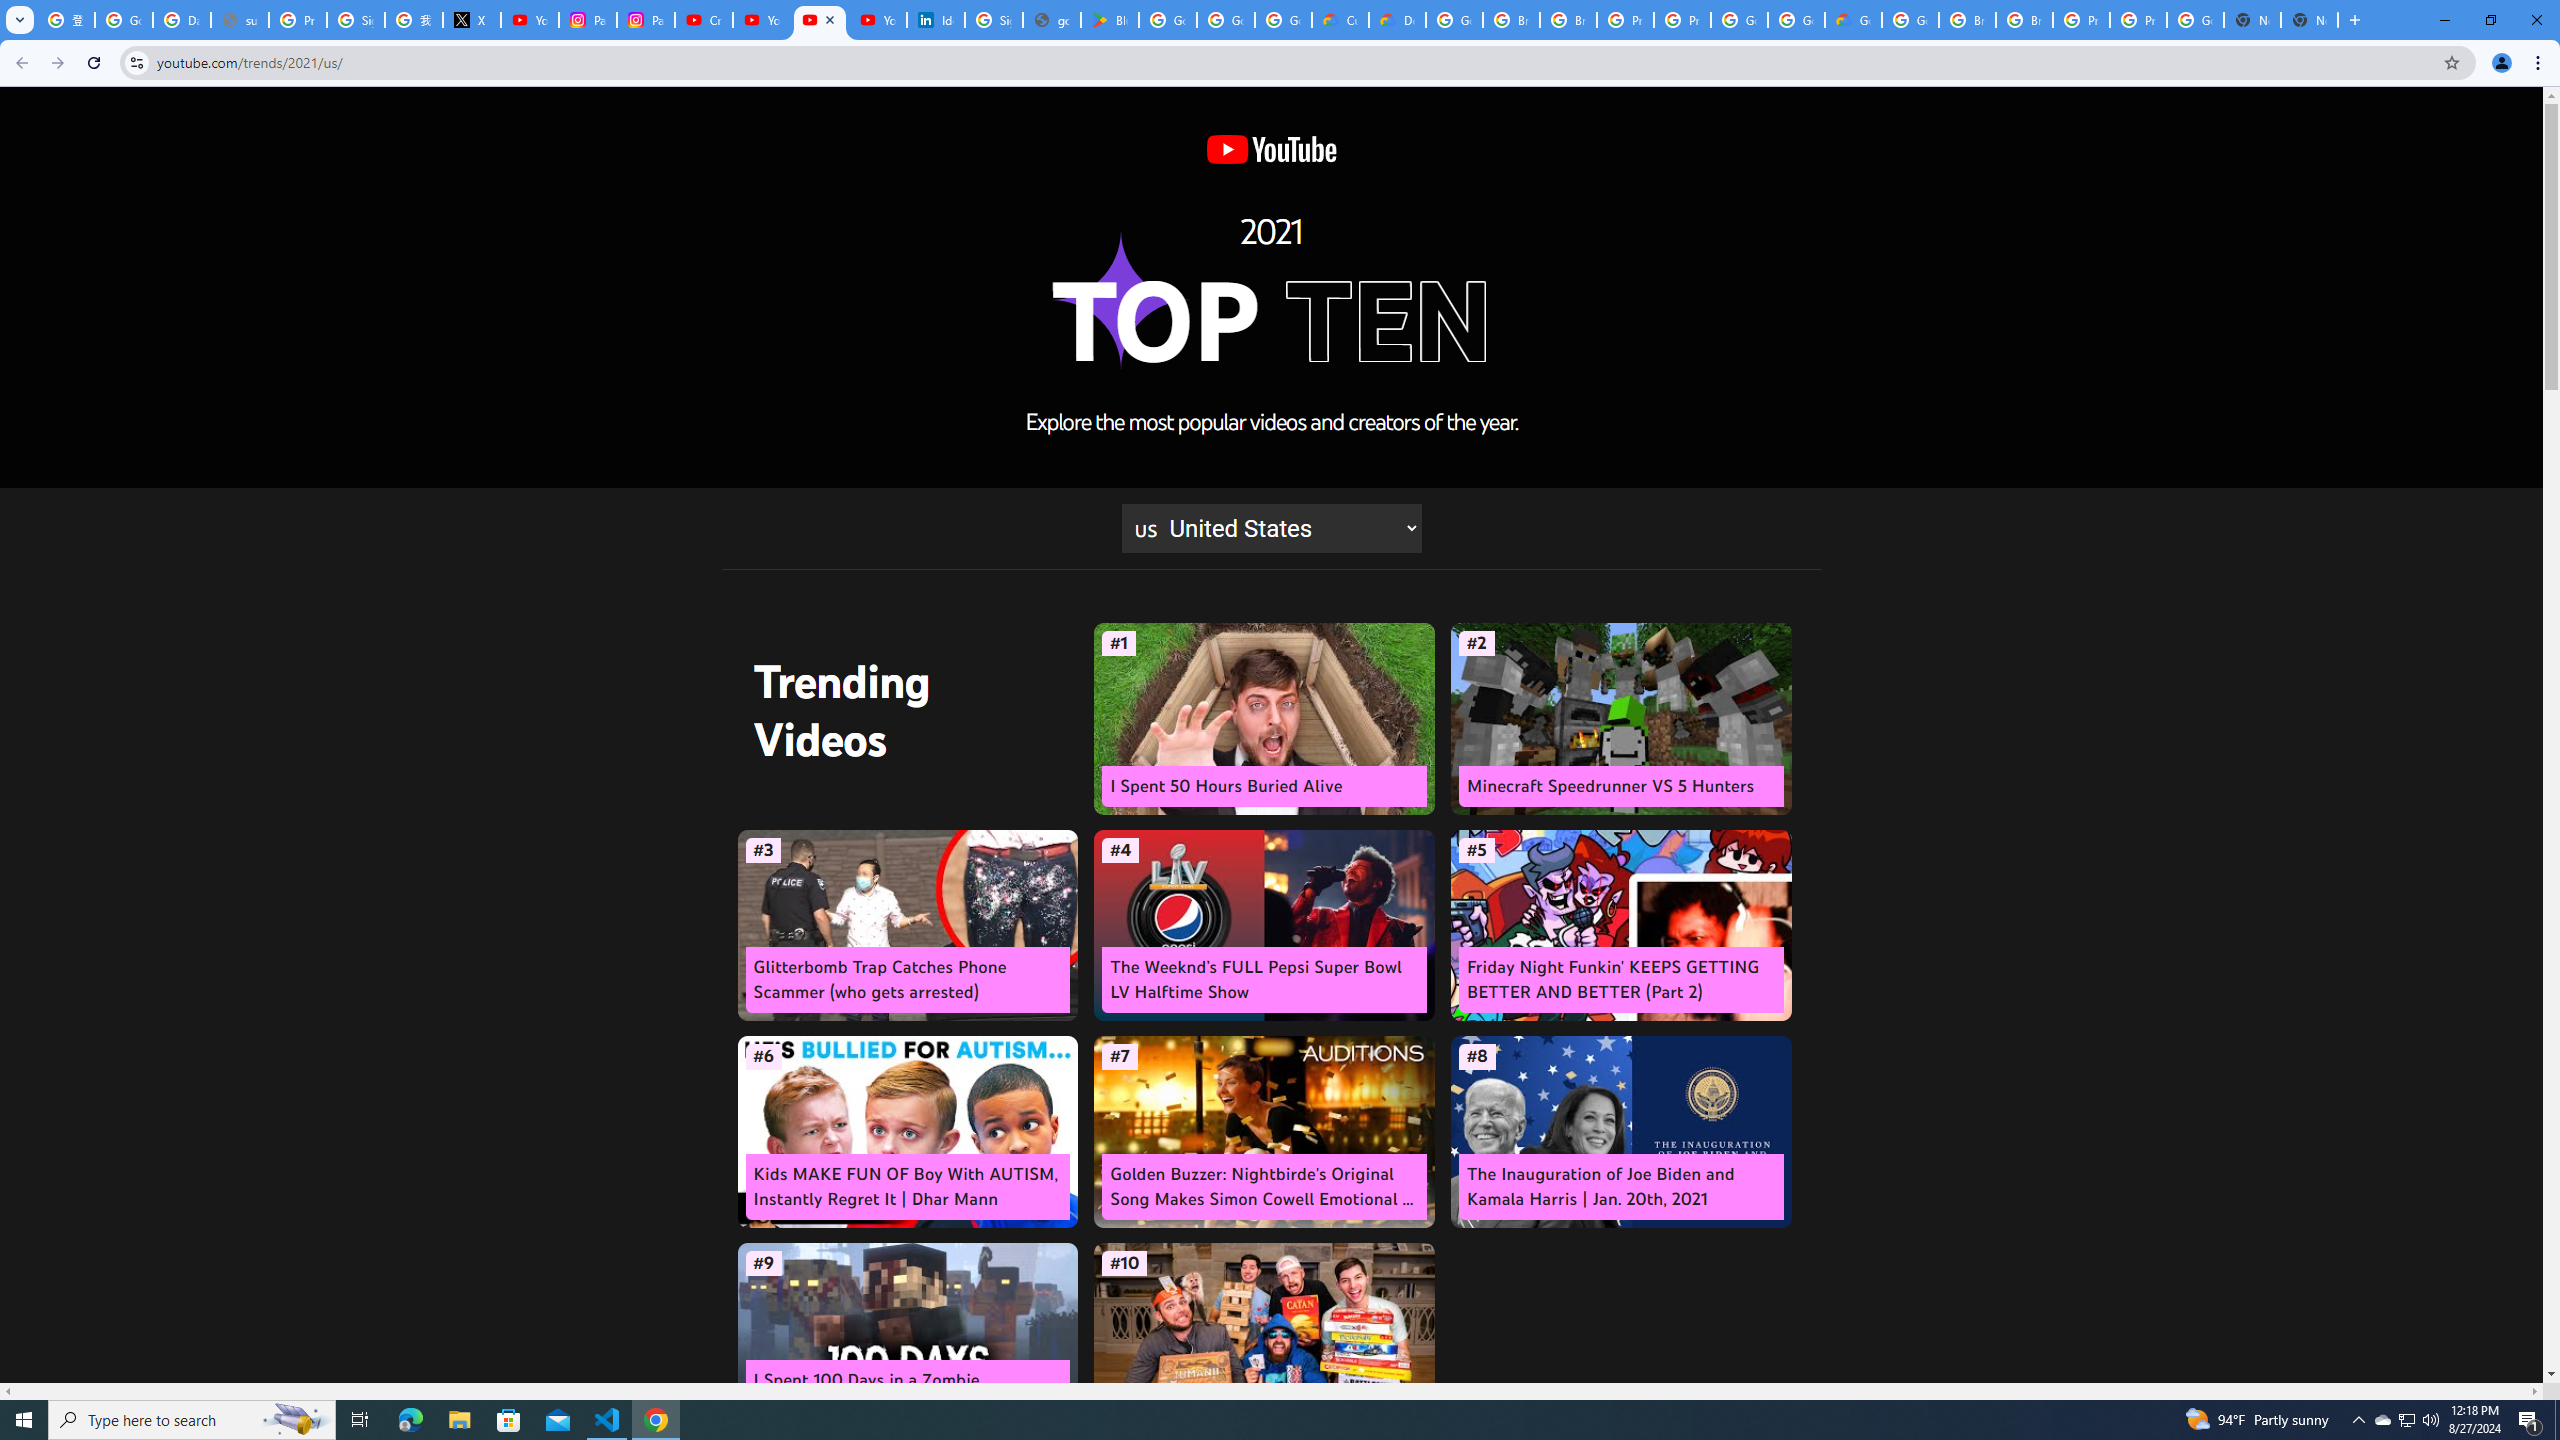 The width and height of the screenshot is (2560, 1440). What do you see at coordinates (1795, 20) in the screenshot?
I see `Google Cloud Platform` at bounding box center [1795, 20].